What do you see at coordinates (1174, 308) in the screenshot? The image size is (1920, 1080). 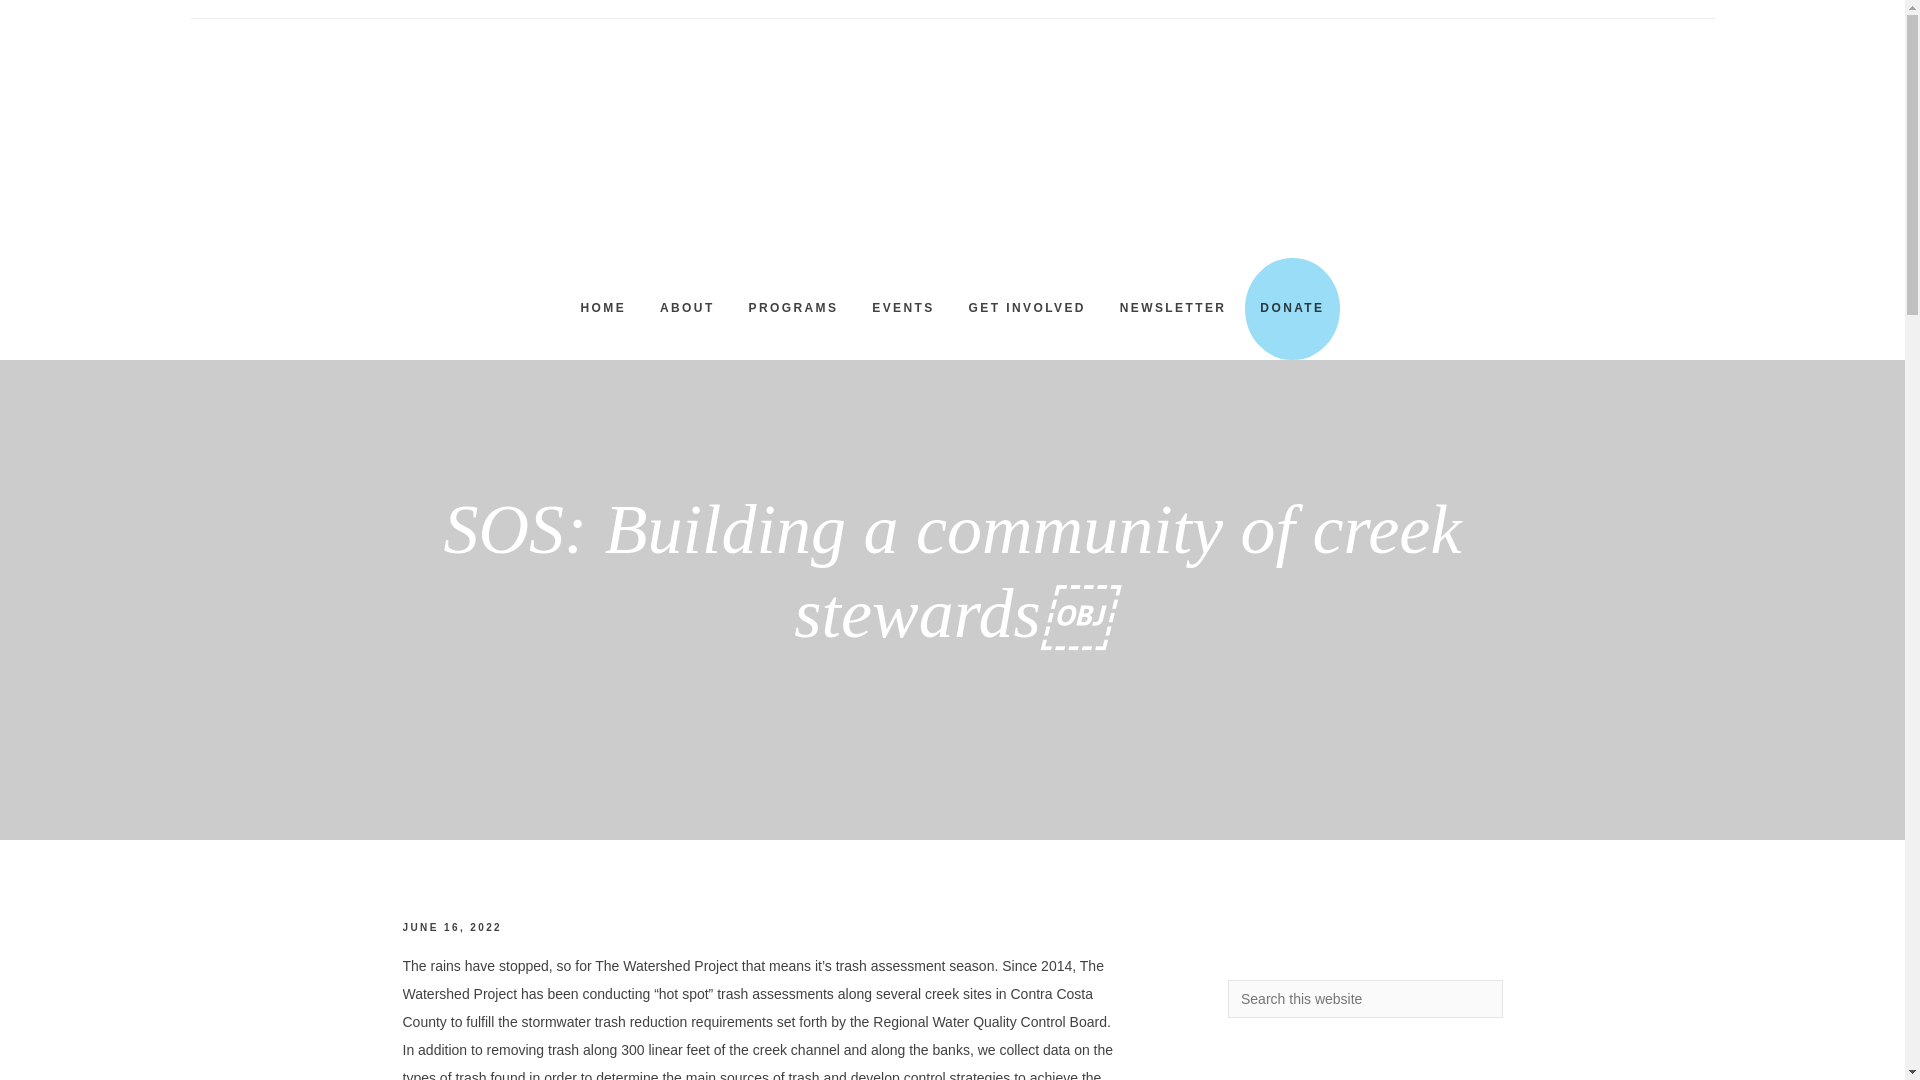 I see `NEWSLETTER` at bounding box center [1174, 308].